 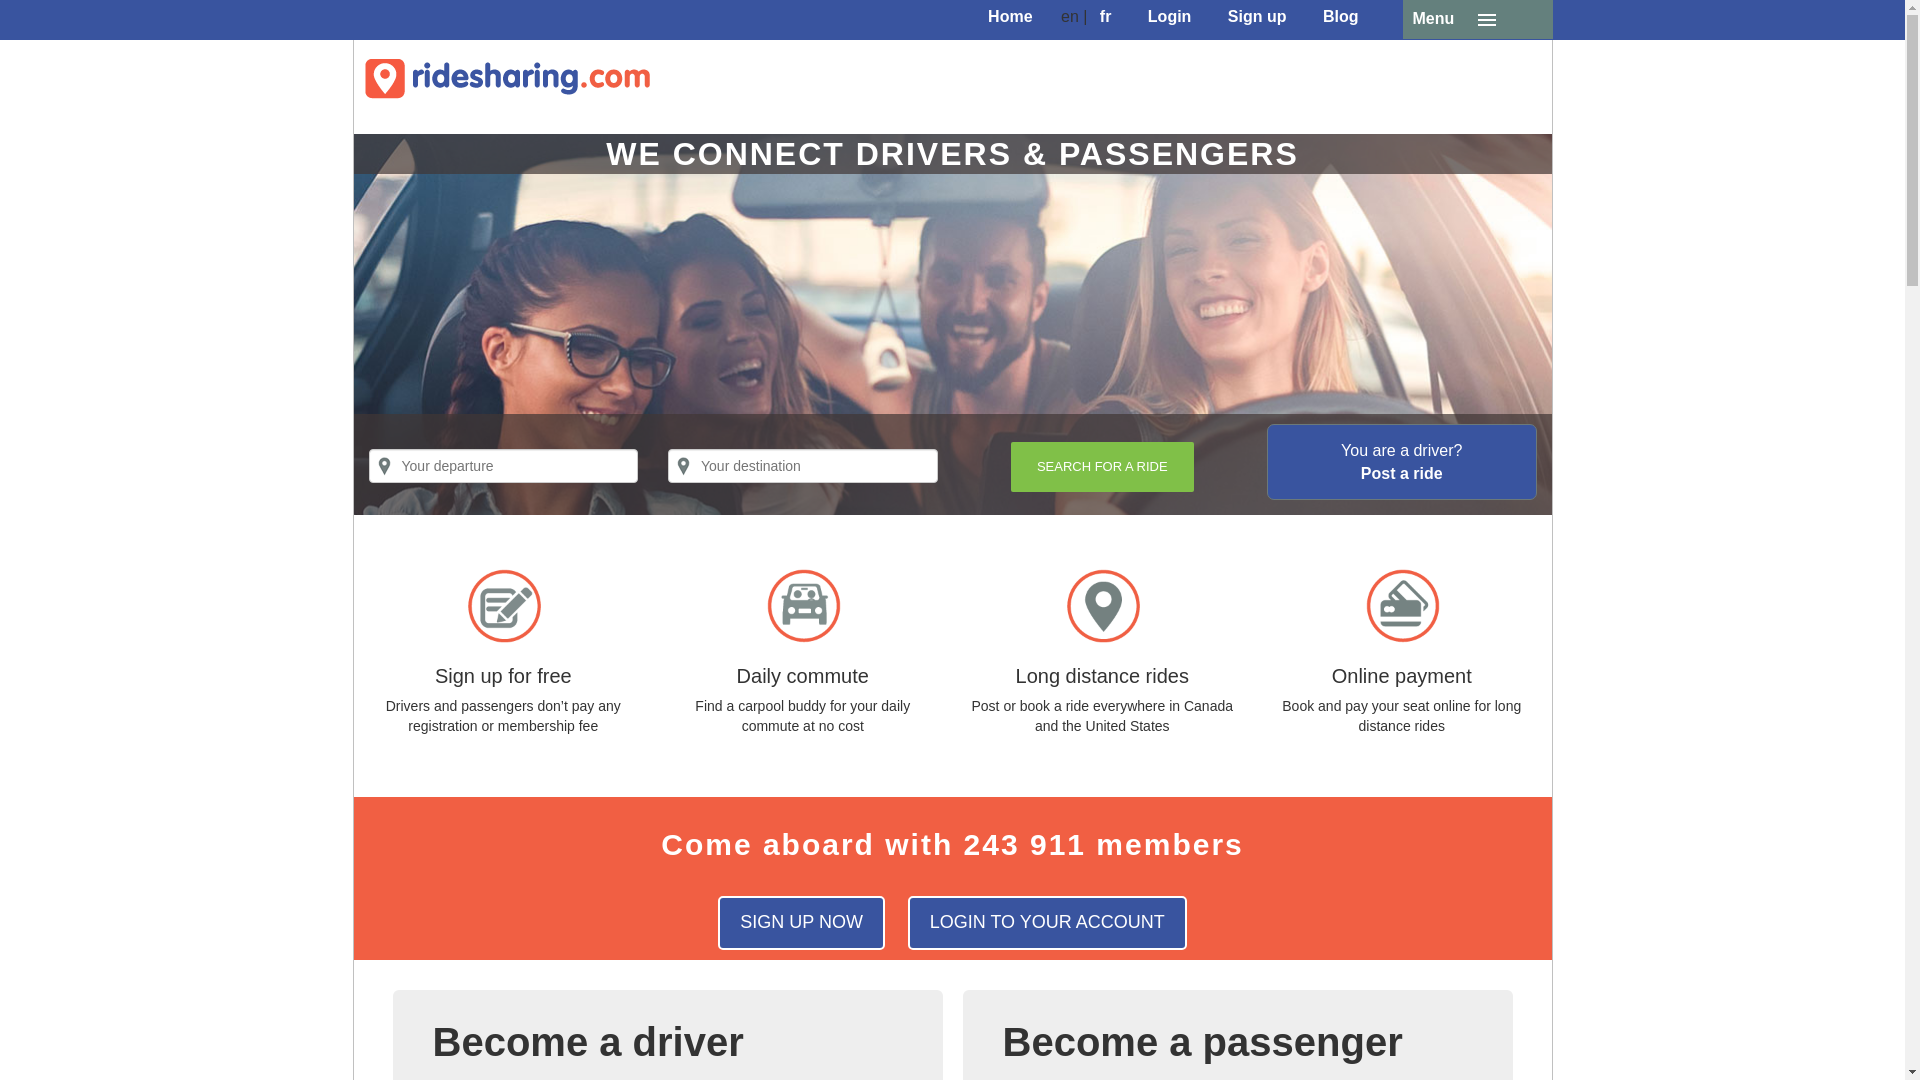 I want to click on LOGIN TO YOUR ACCOUNT, so click(x=1047, y=923).